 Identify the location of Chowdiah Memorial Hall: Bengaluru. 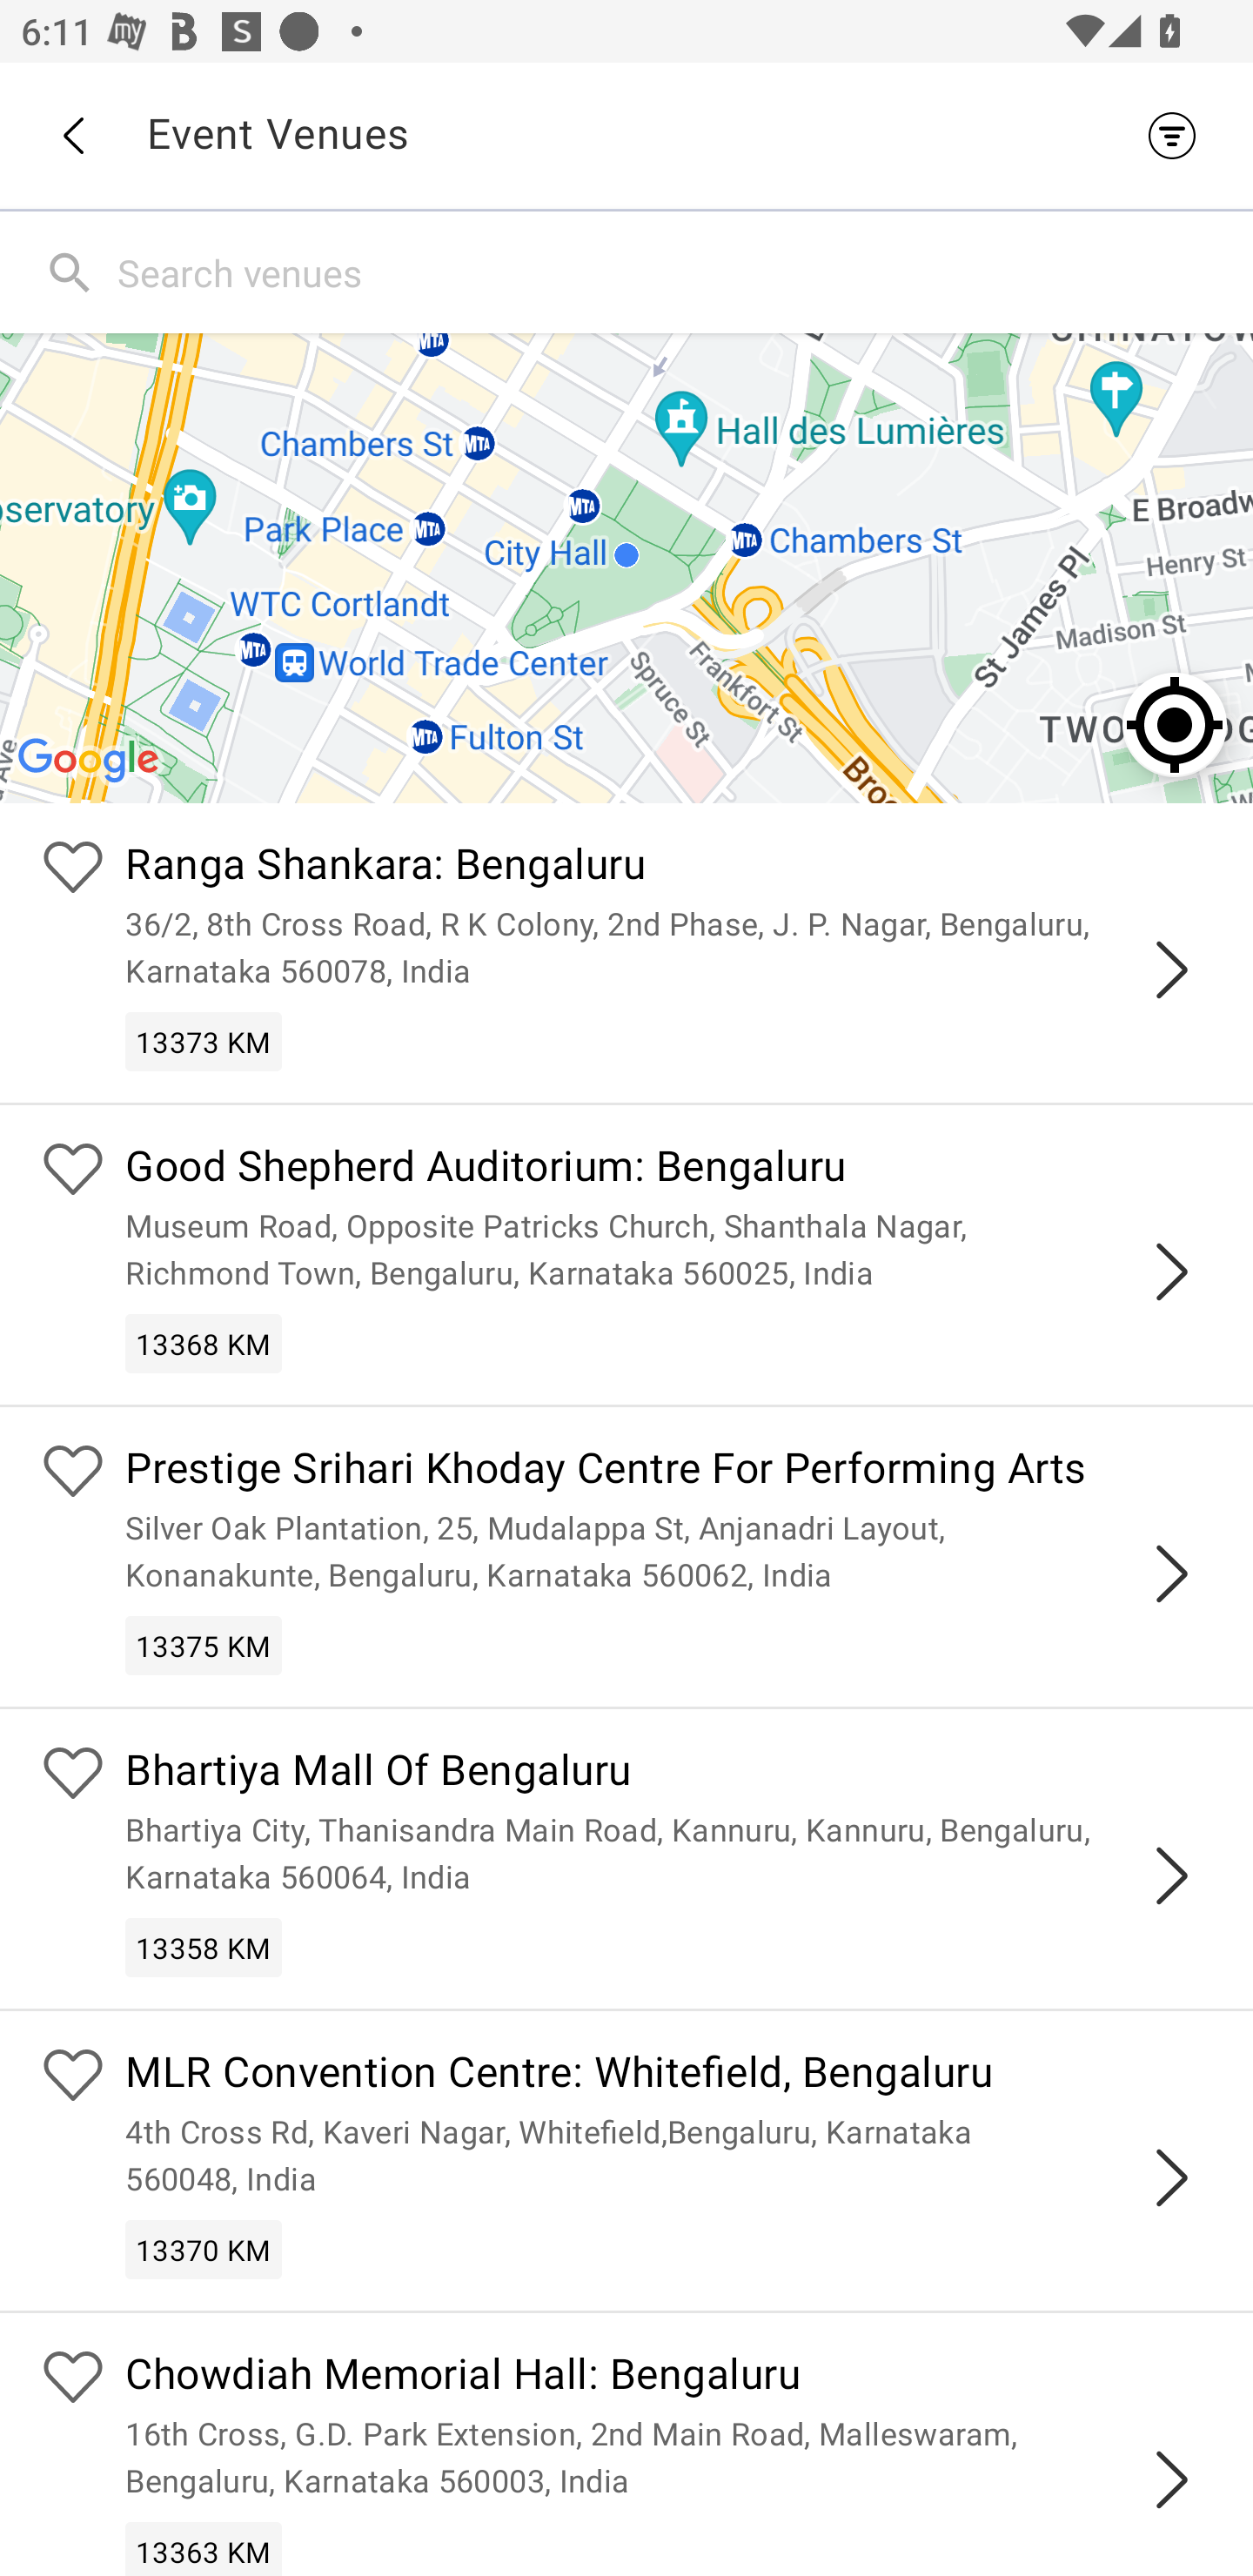
(668, 2378).